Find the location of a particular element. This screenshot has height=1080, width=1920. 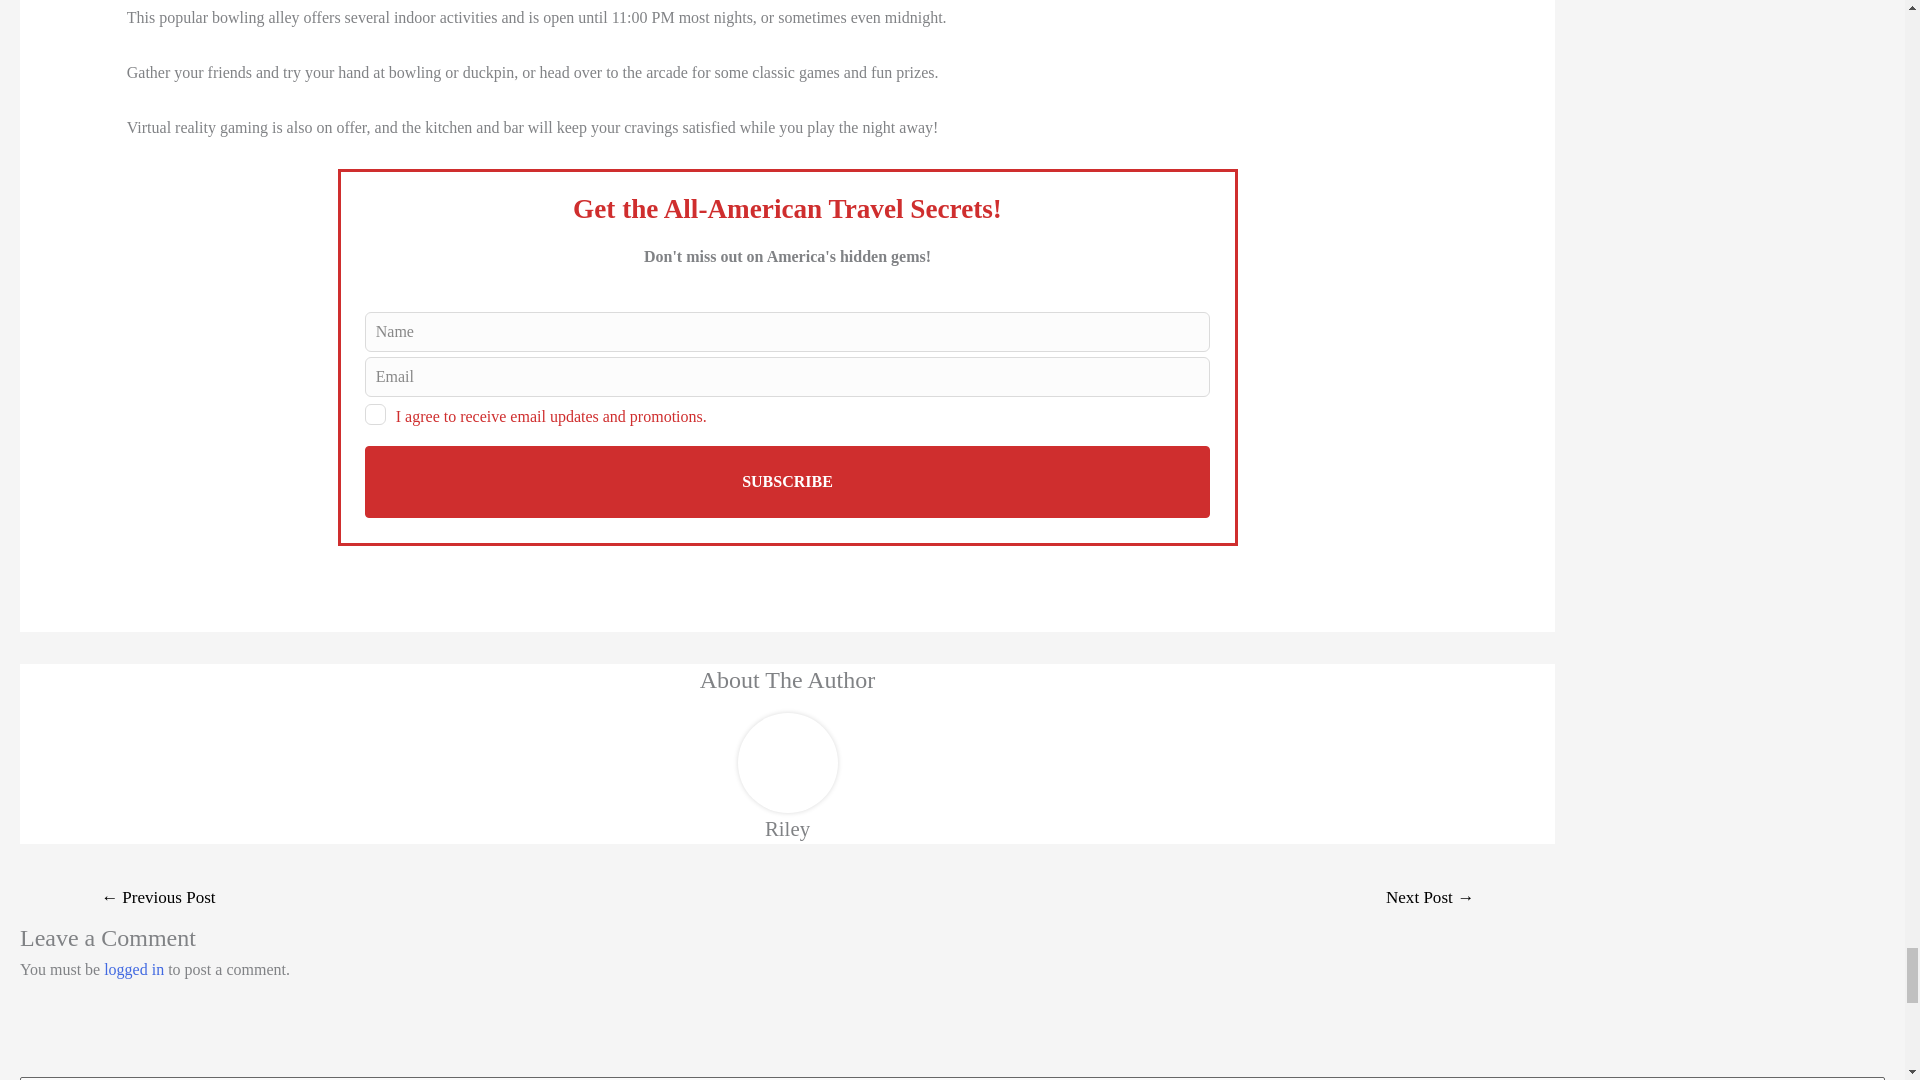

Search is located at coordinates (1862, 1078).